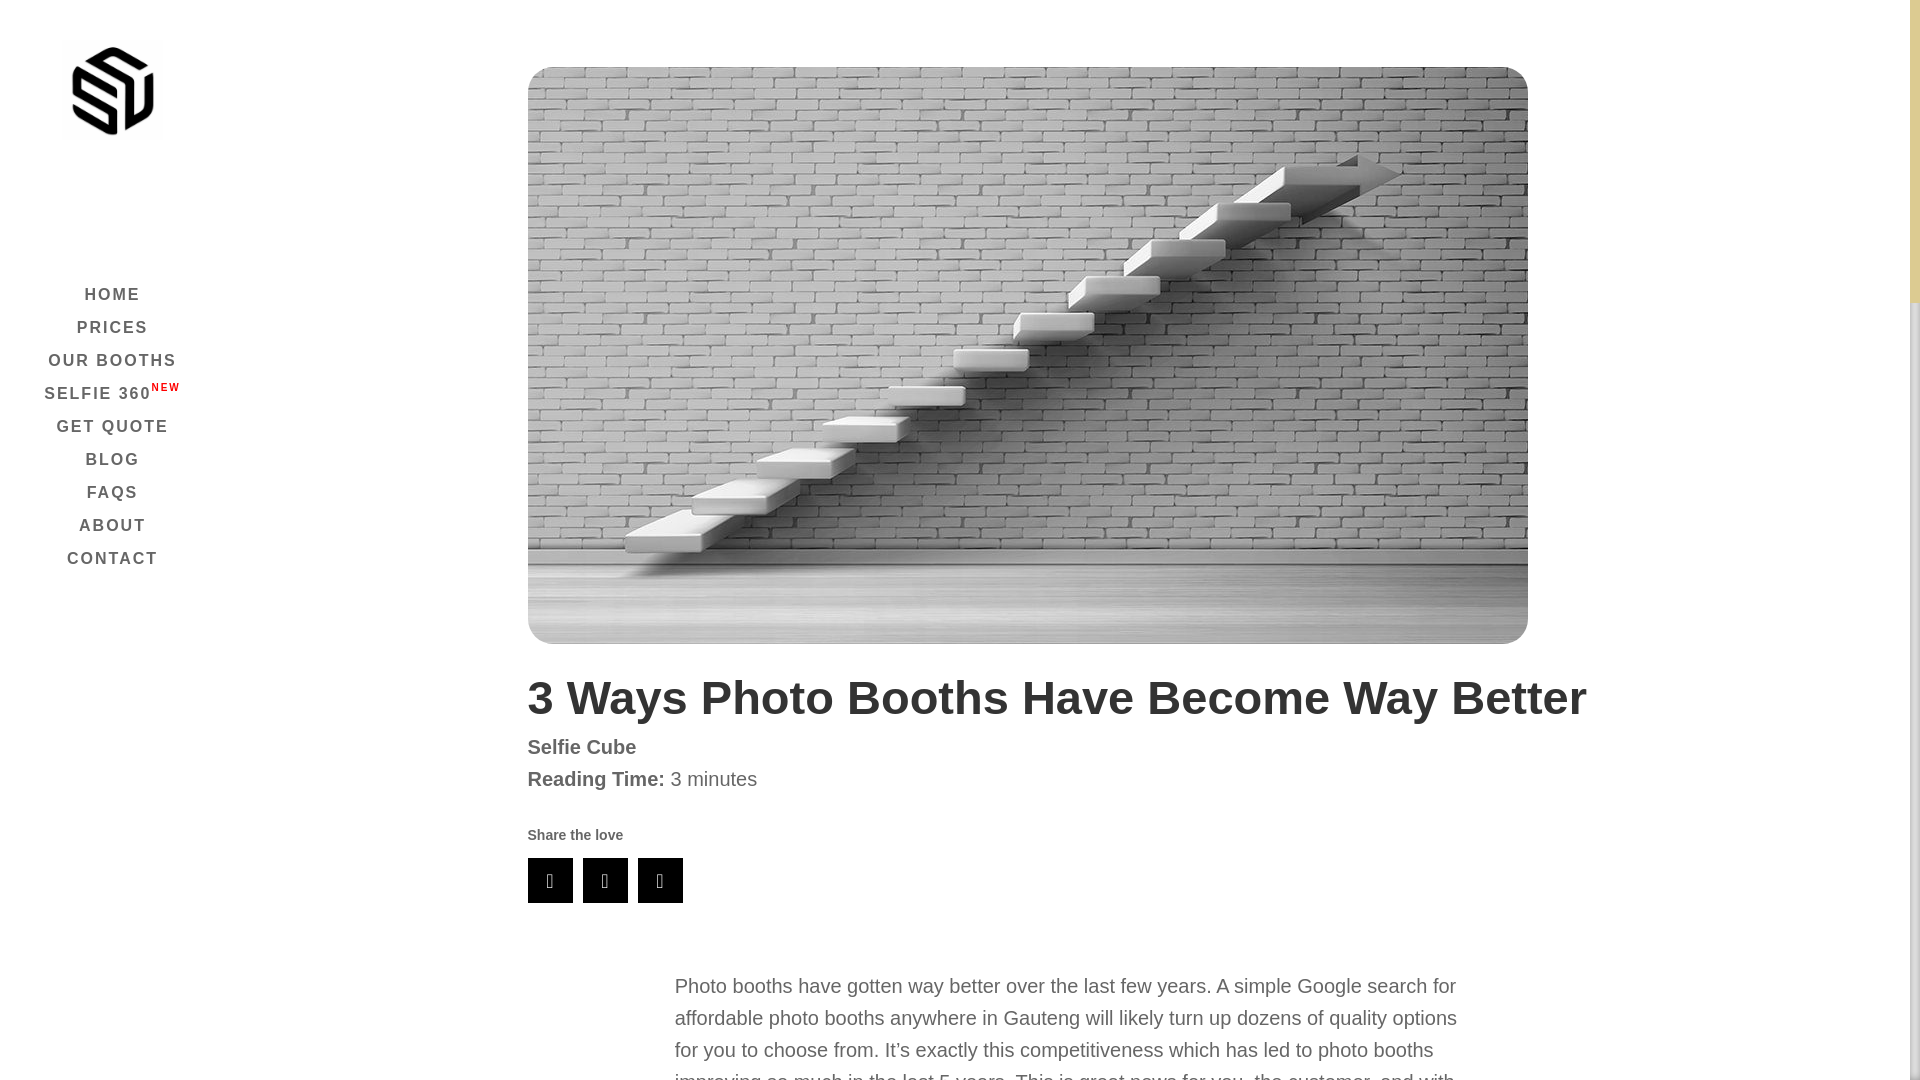  What do you see at coordinates (132, 337) in the screenshot?
I see `PRICES` at bounding box center [132, 337].